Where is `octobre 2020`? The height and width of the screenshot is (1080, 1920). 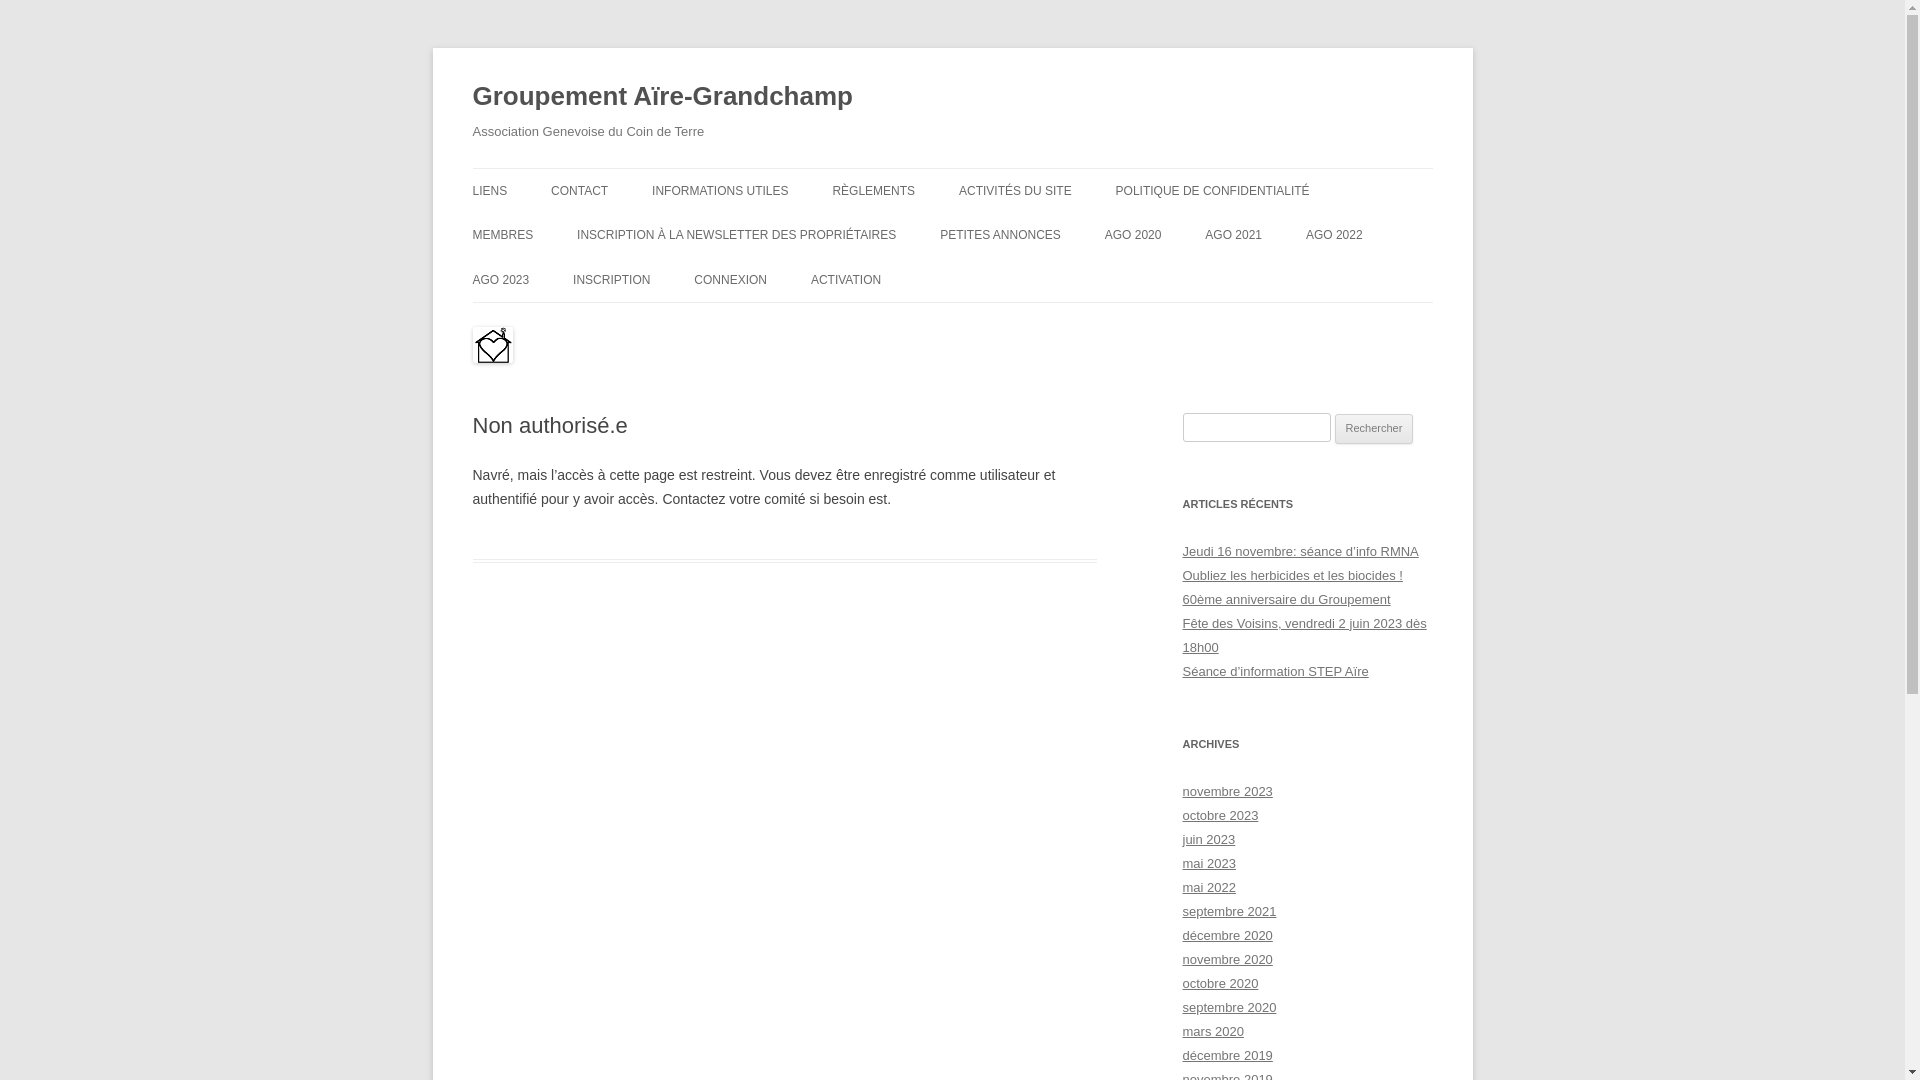 octobre 2020 is located at coordinates (1220, 984).